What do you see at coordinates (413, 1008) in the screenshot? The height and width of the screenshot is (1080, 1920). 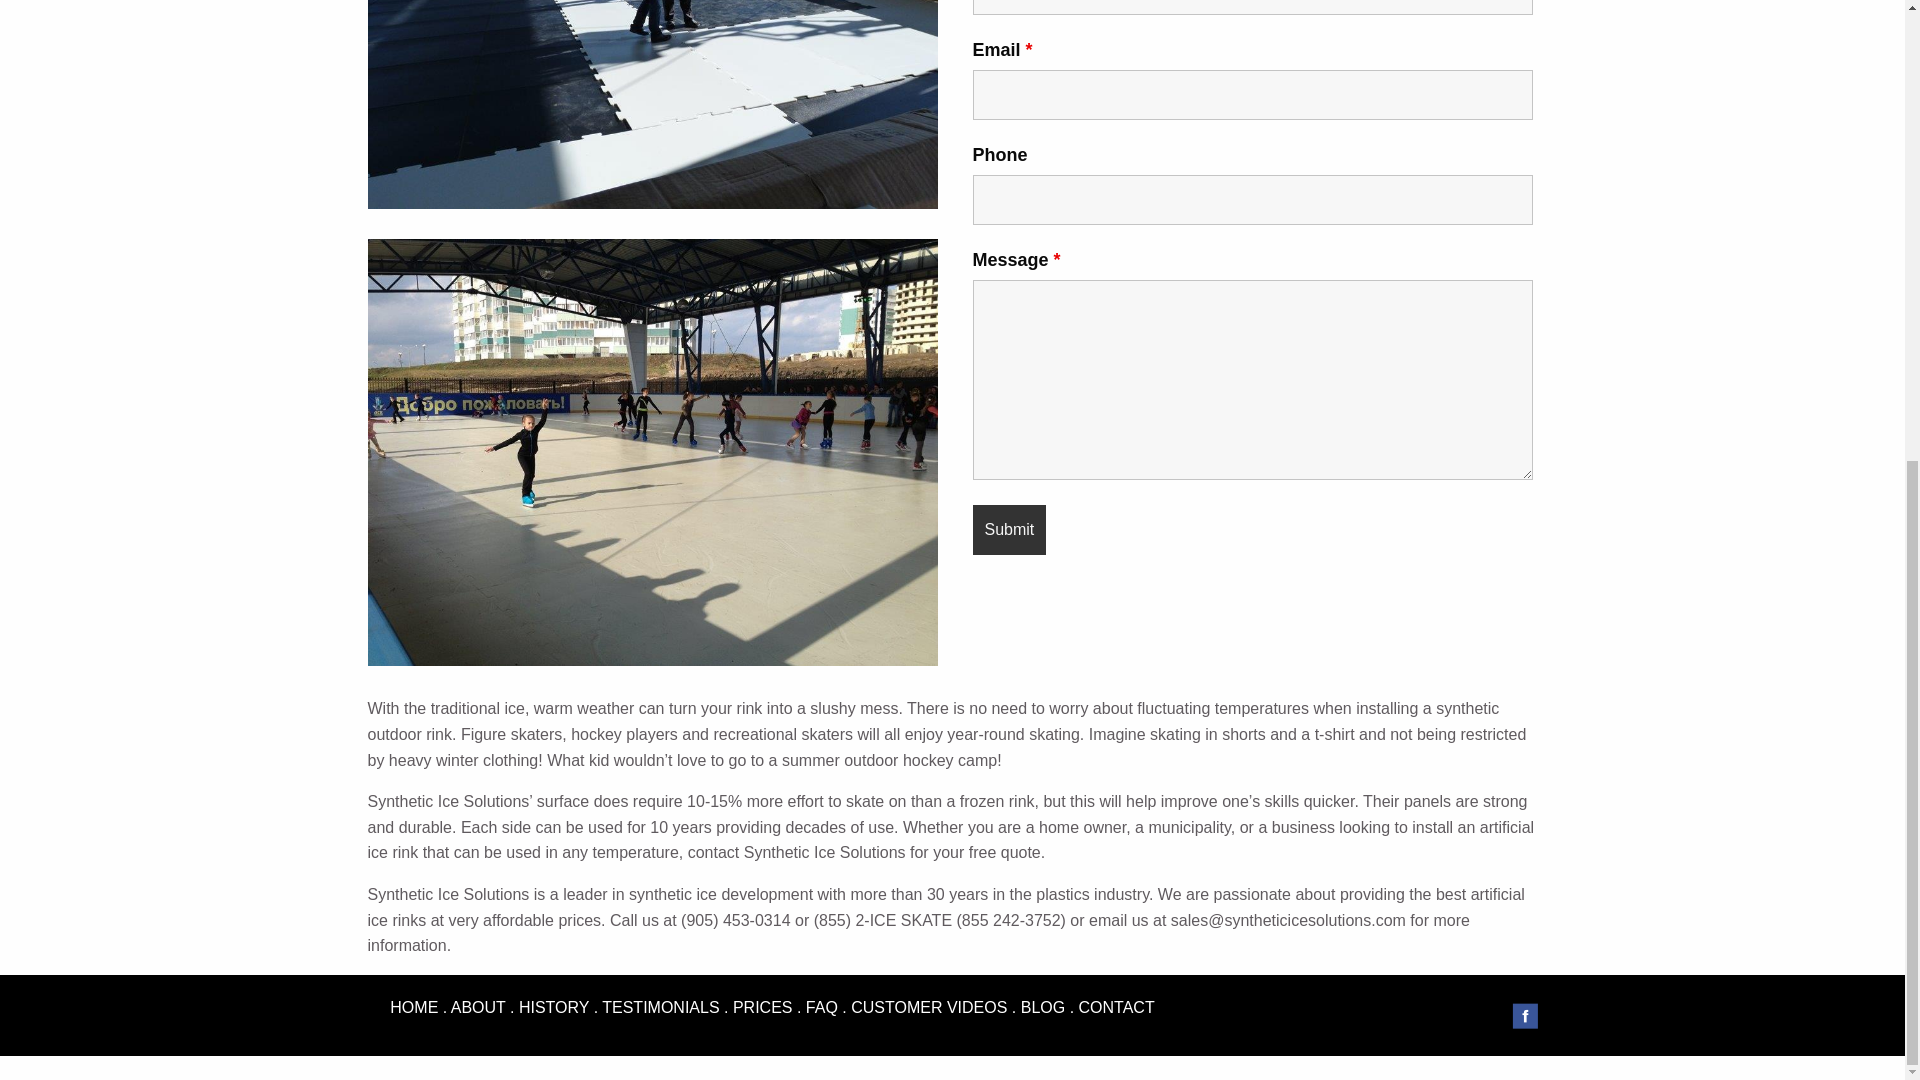 I see `HOME` at bounding box center [413, 1008].